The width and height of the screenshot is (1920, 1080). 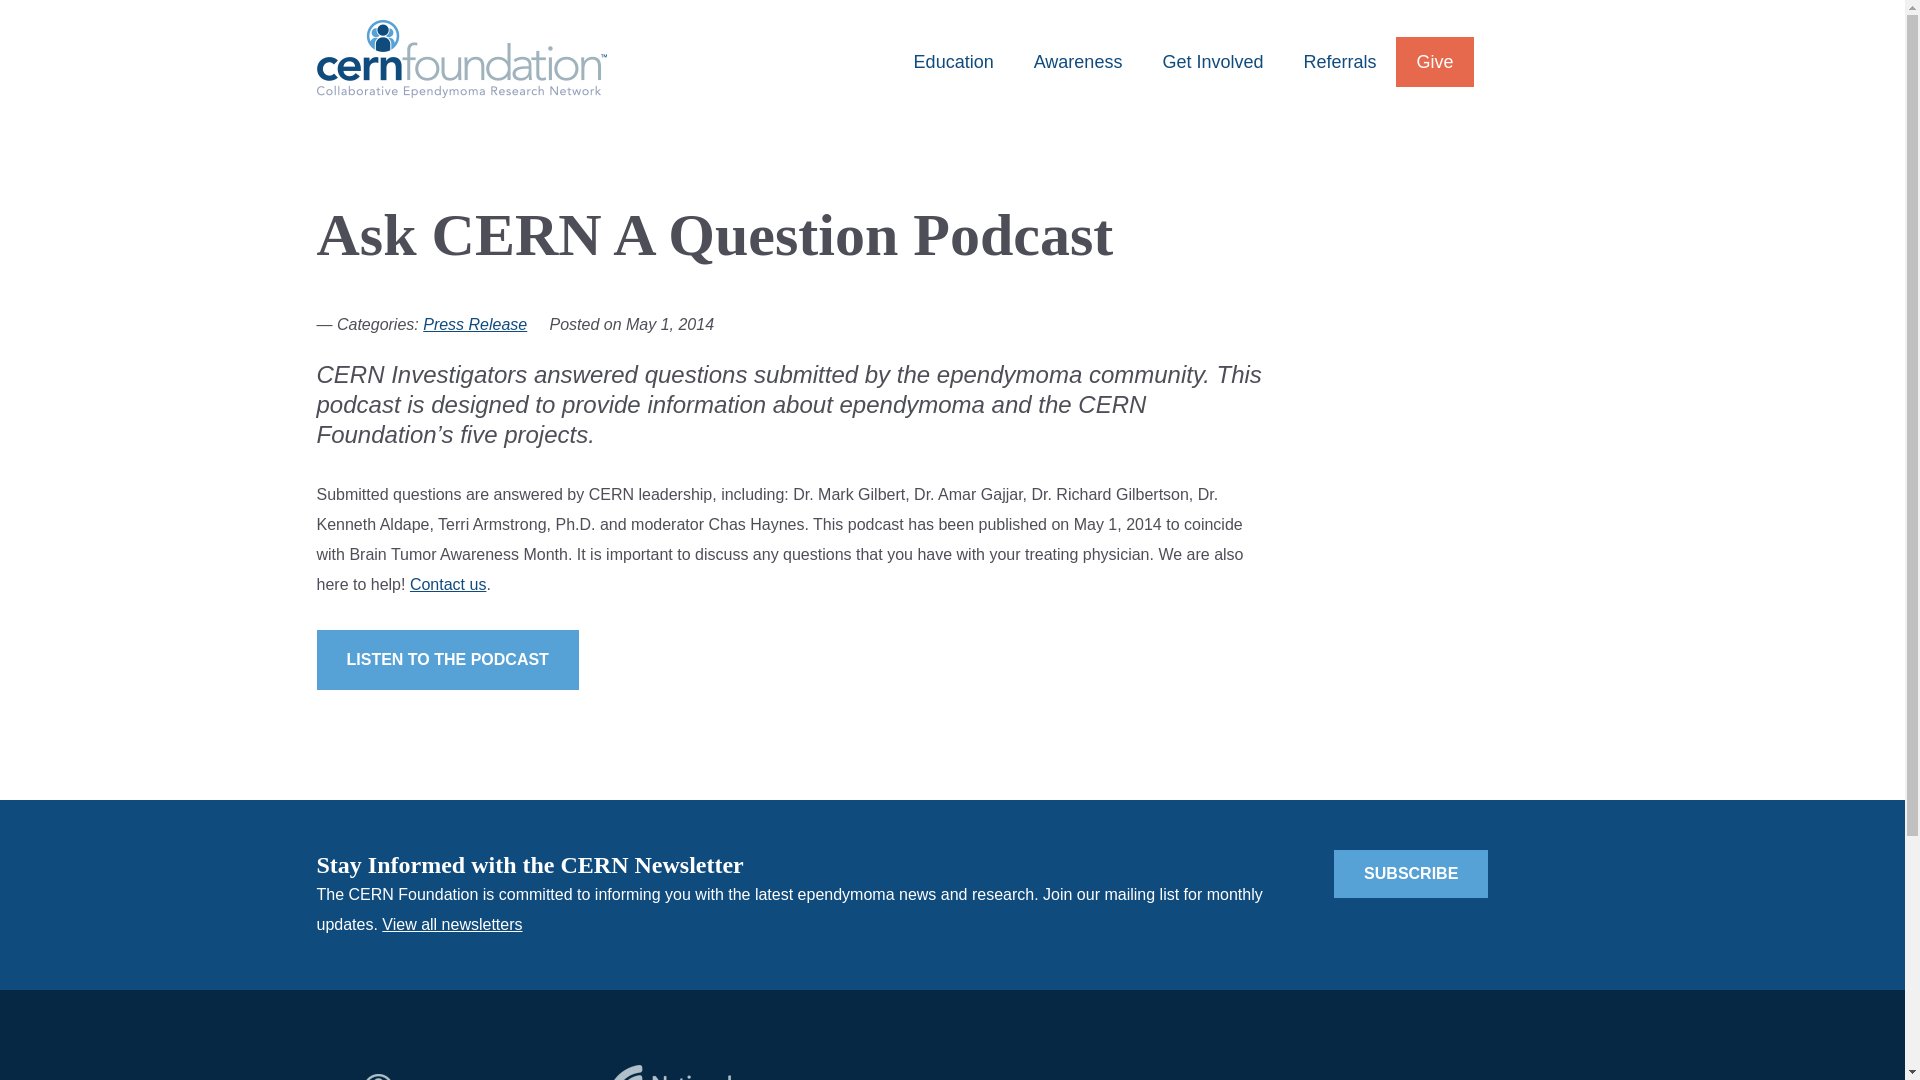 What do you see at coordinates (1212, 62) in the screenshot?
I see `Get Involved` at bounding box center [1212, 62].